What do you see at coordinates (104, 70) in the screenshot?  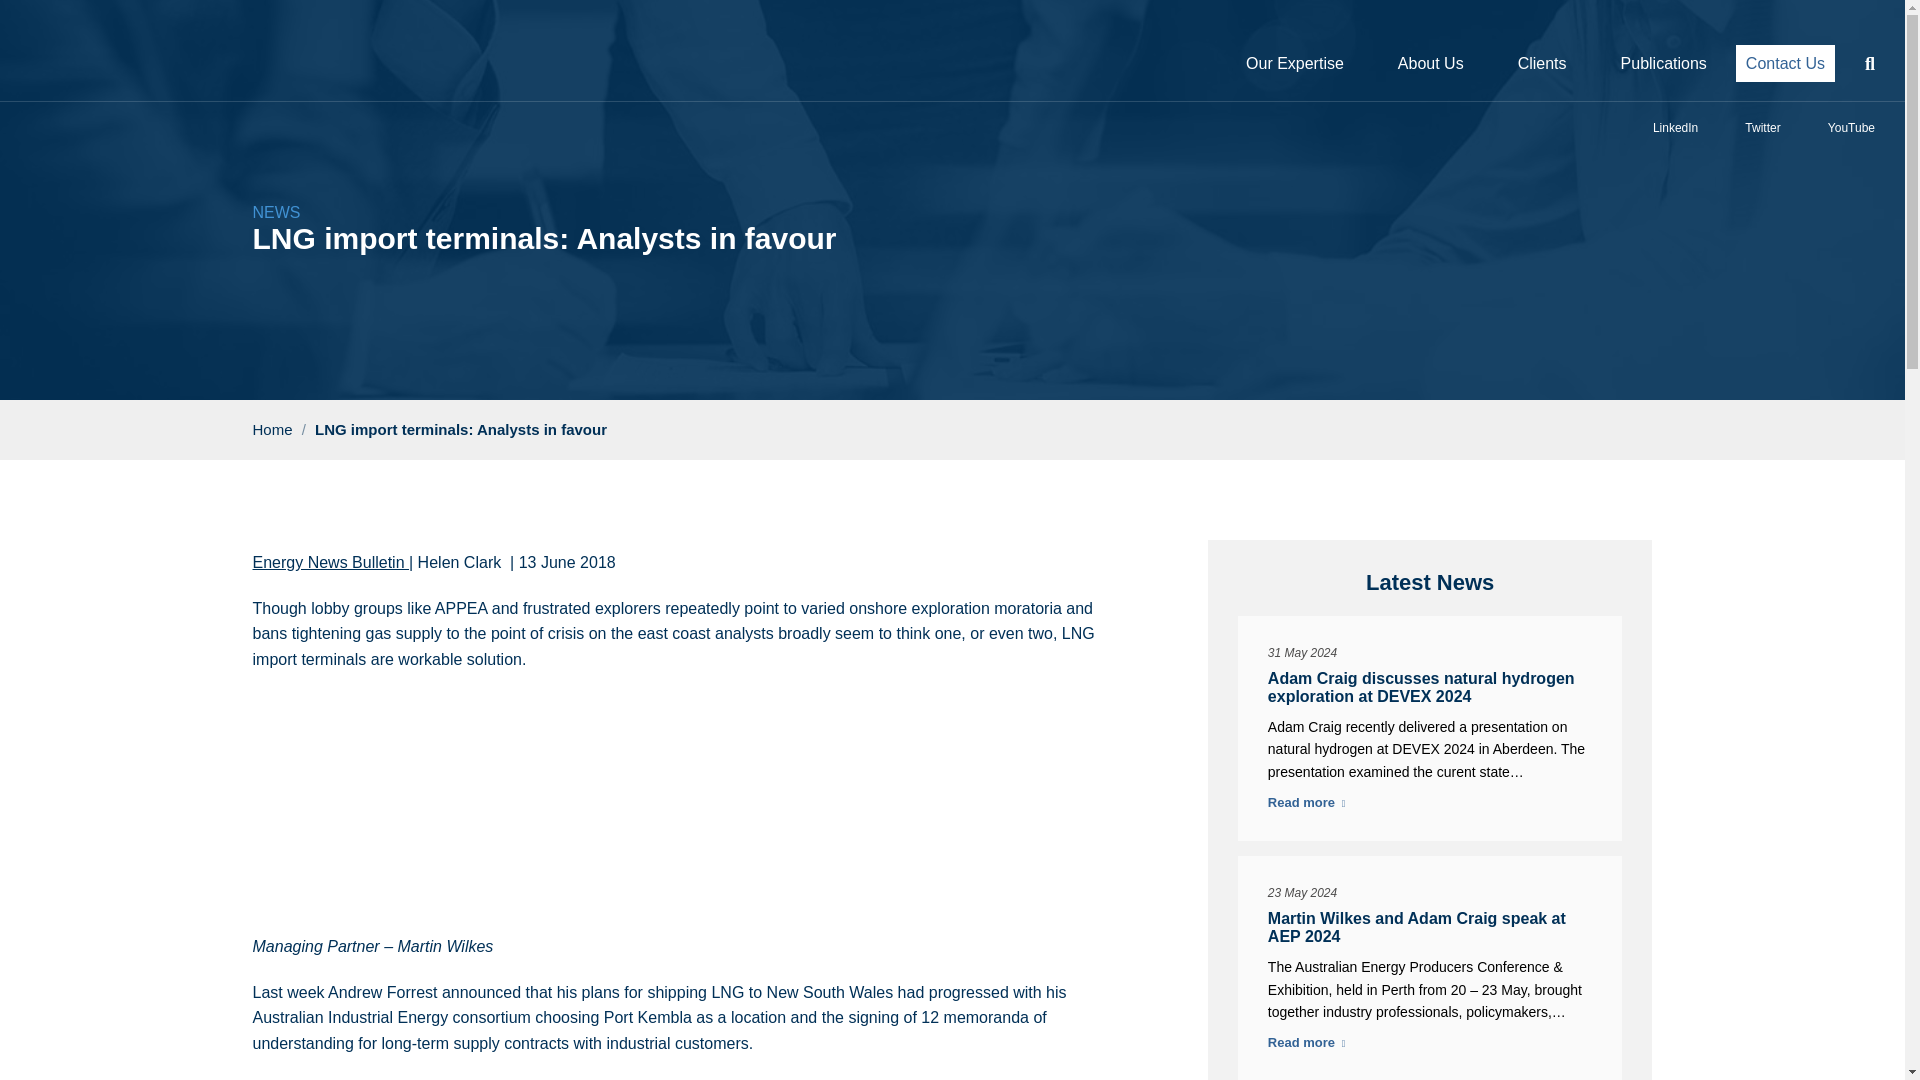 I see `RISC` at bounding box center [104, 70].